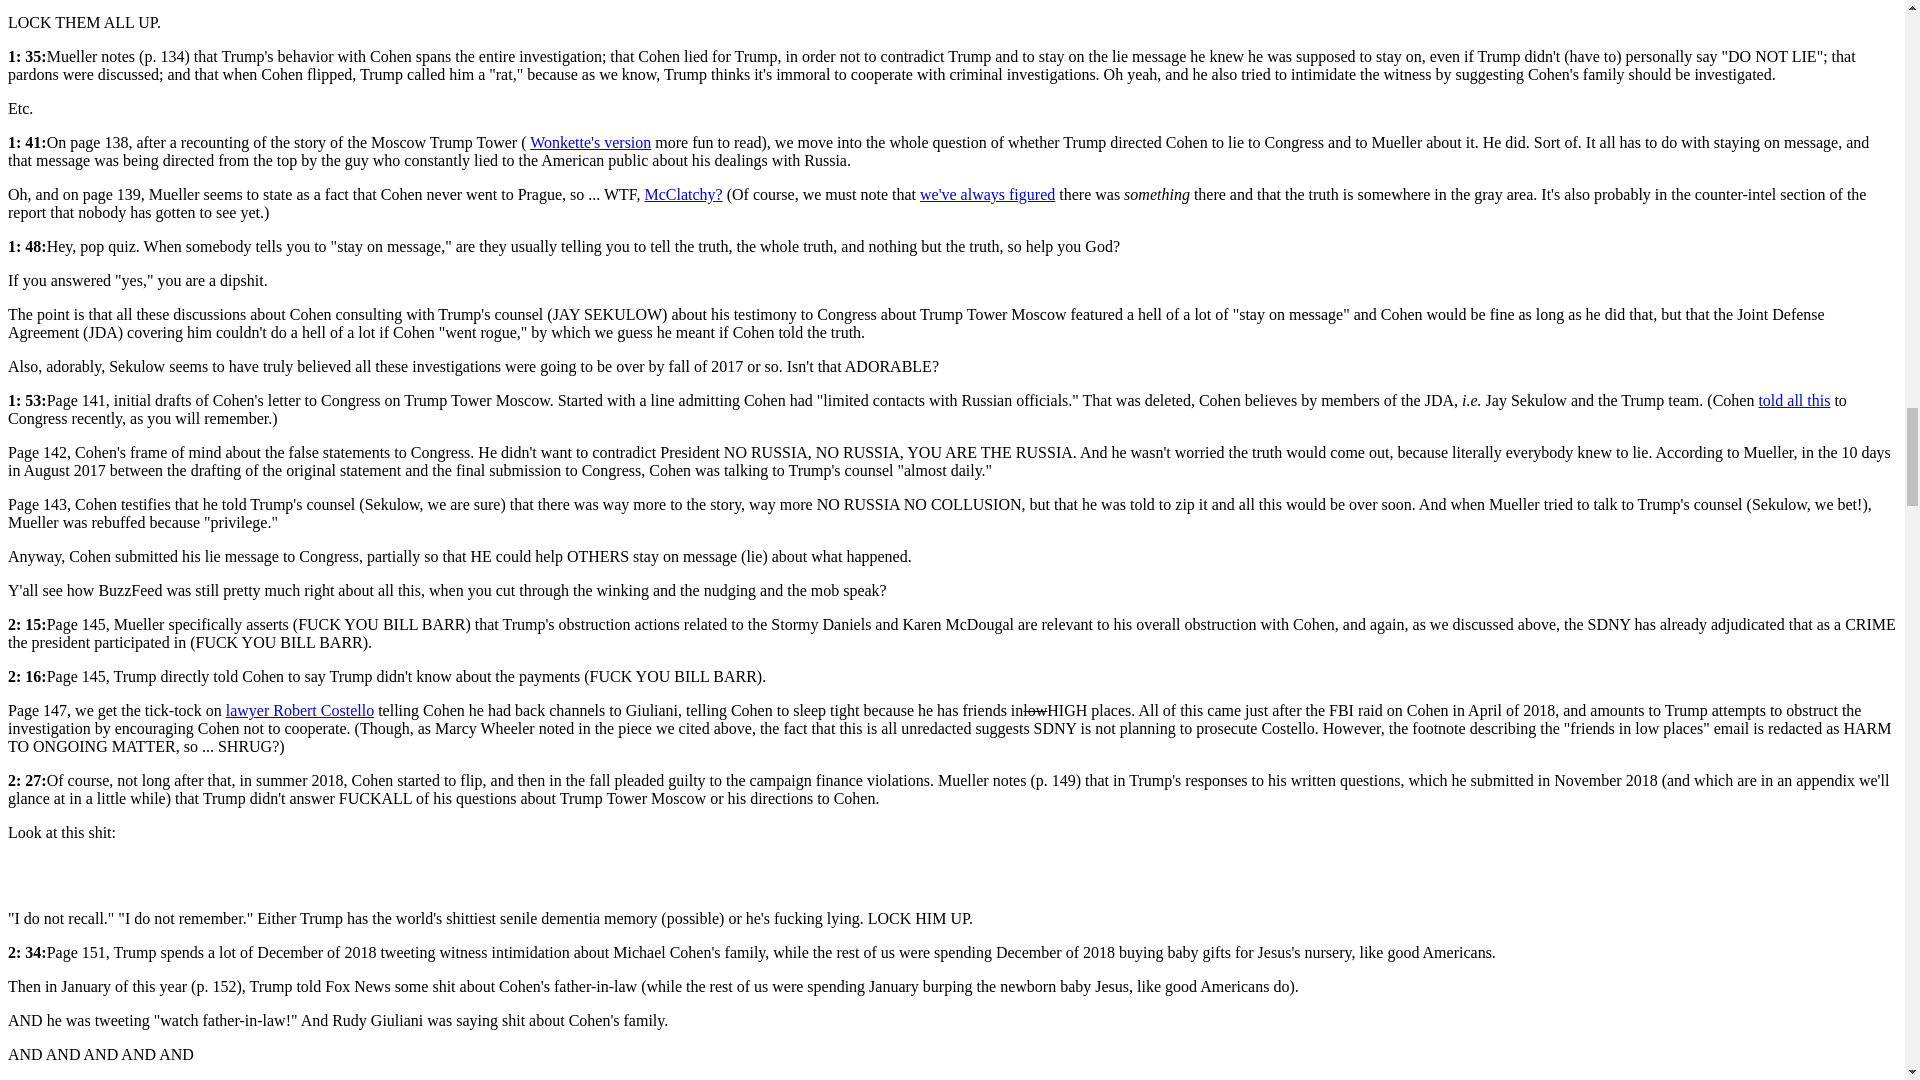 This screenshot has height=1080, width=1920. Describe the element at coordinates (1794, 400) in the screenshot. I see `told all this` at that location.